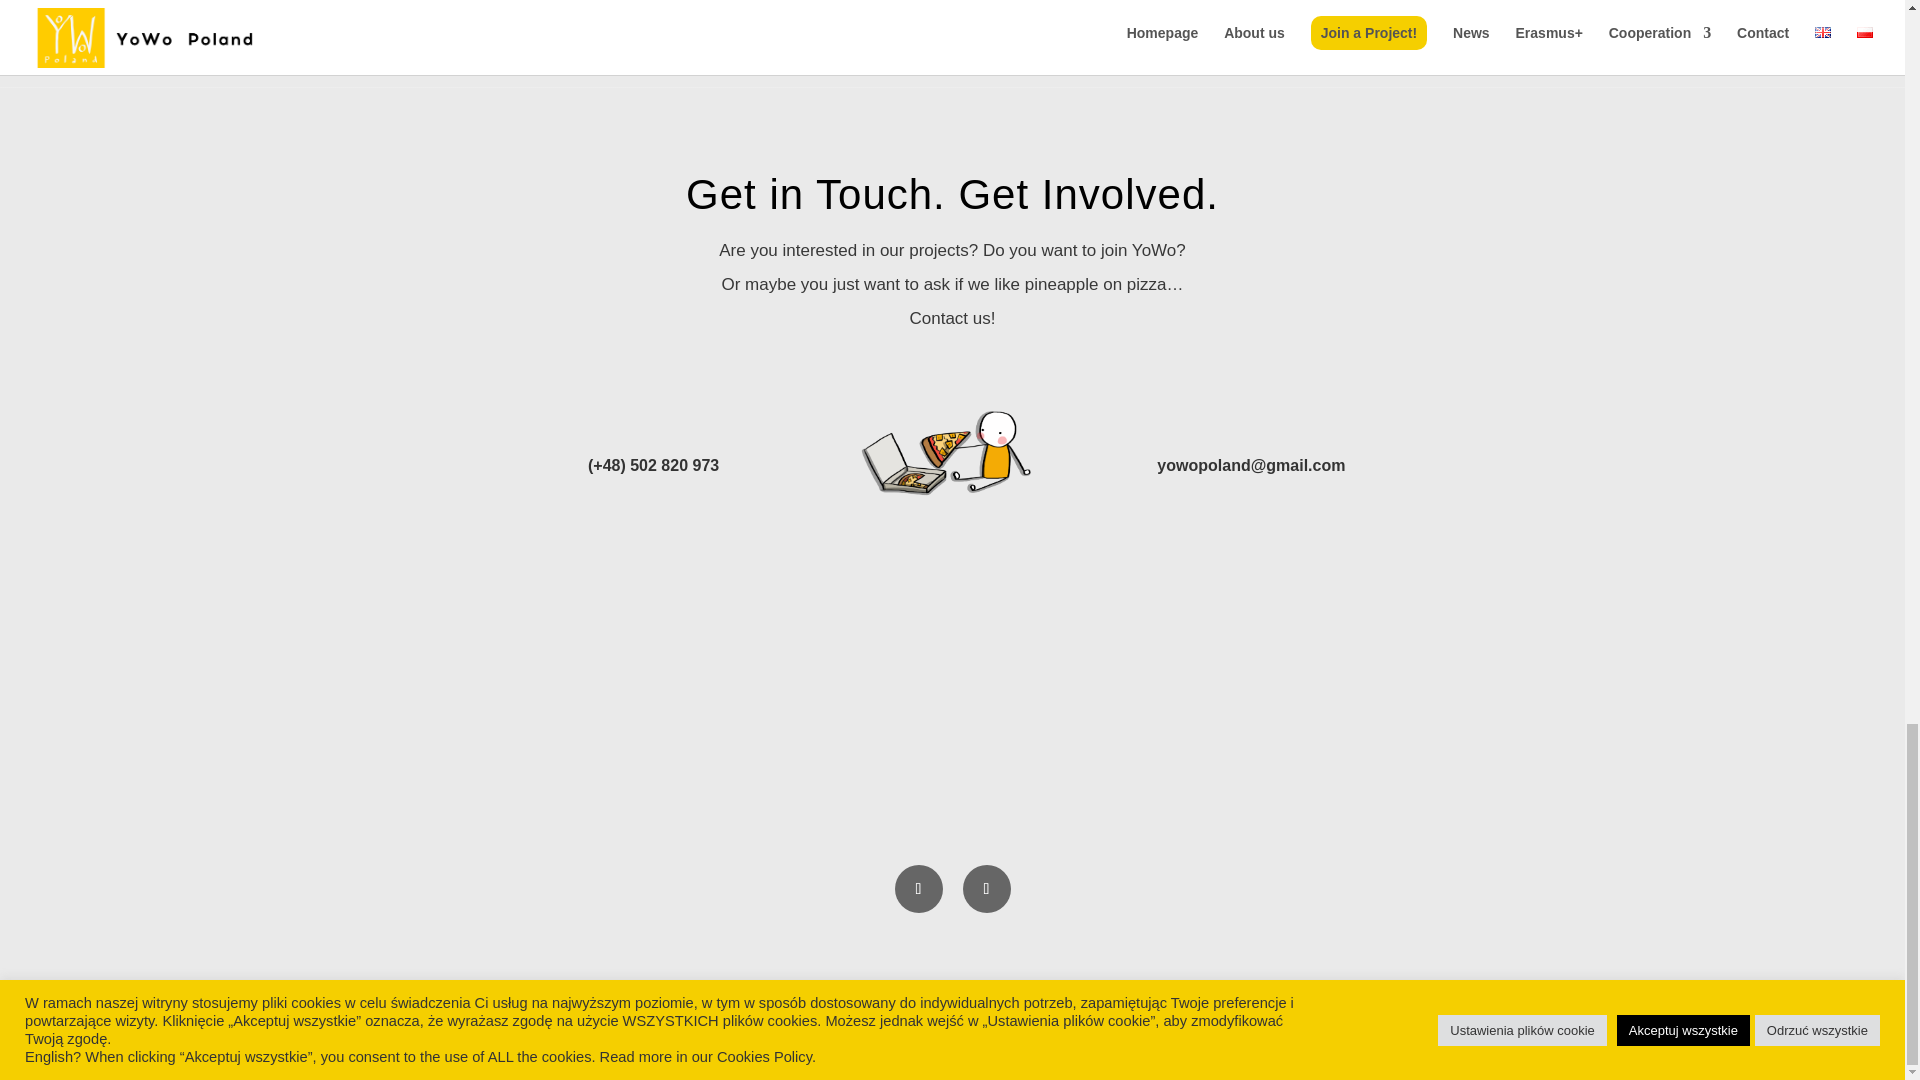 Image resolution: width=1920 pixels, height=1080 pixels. What do you see at coordinates (985, 888) in the screenshot?
I see `Follow on Instagram` at bounding box center [985, 888].